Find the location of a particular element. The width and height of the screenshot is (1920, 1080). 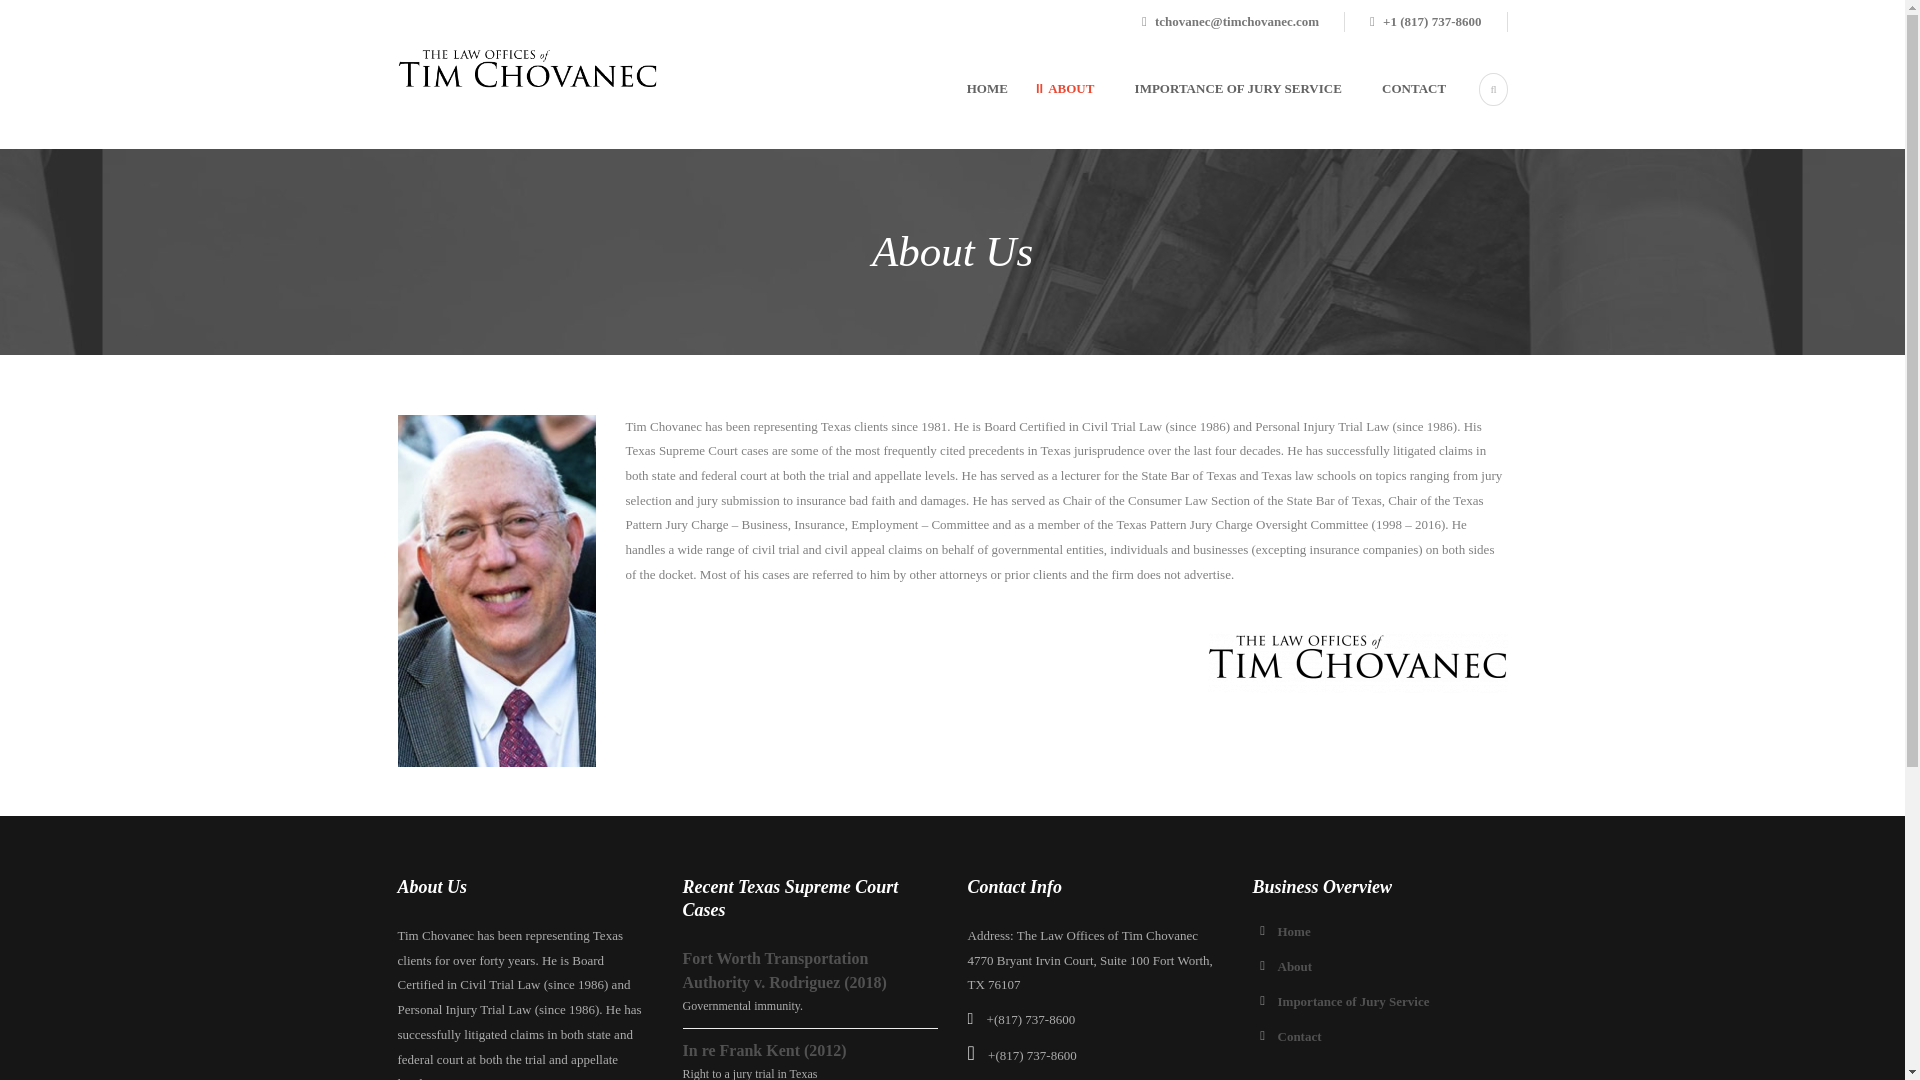

Contact is located at coordinates (1300, 1036).